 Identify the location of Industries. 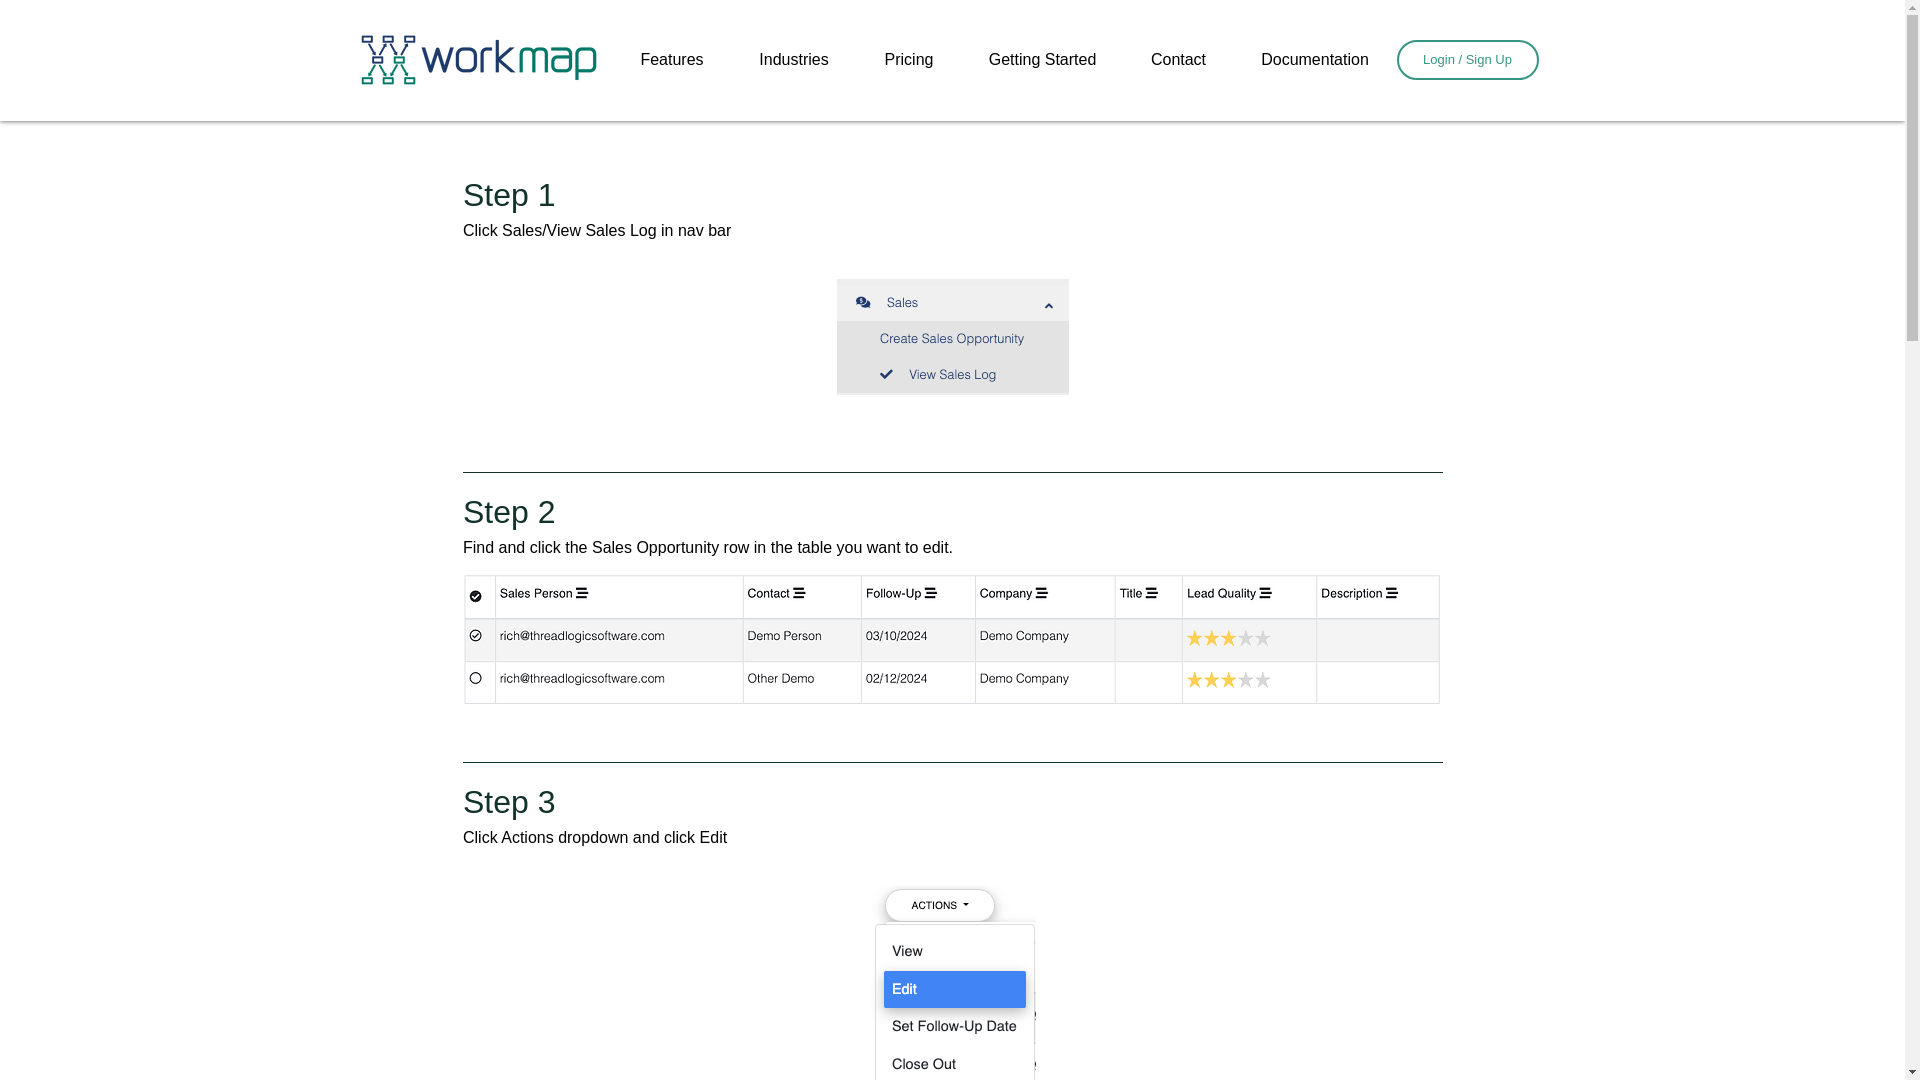
(794, 60).